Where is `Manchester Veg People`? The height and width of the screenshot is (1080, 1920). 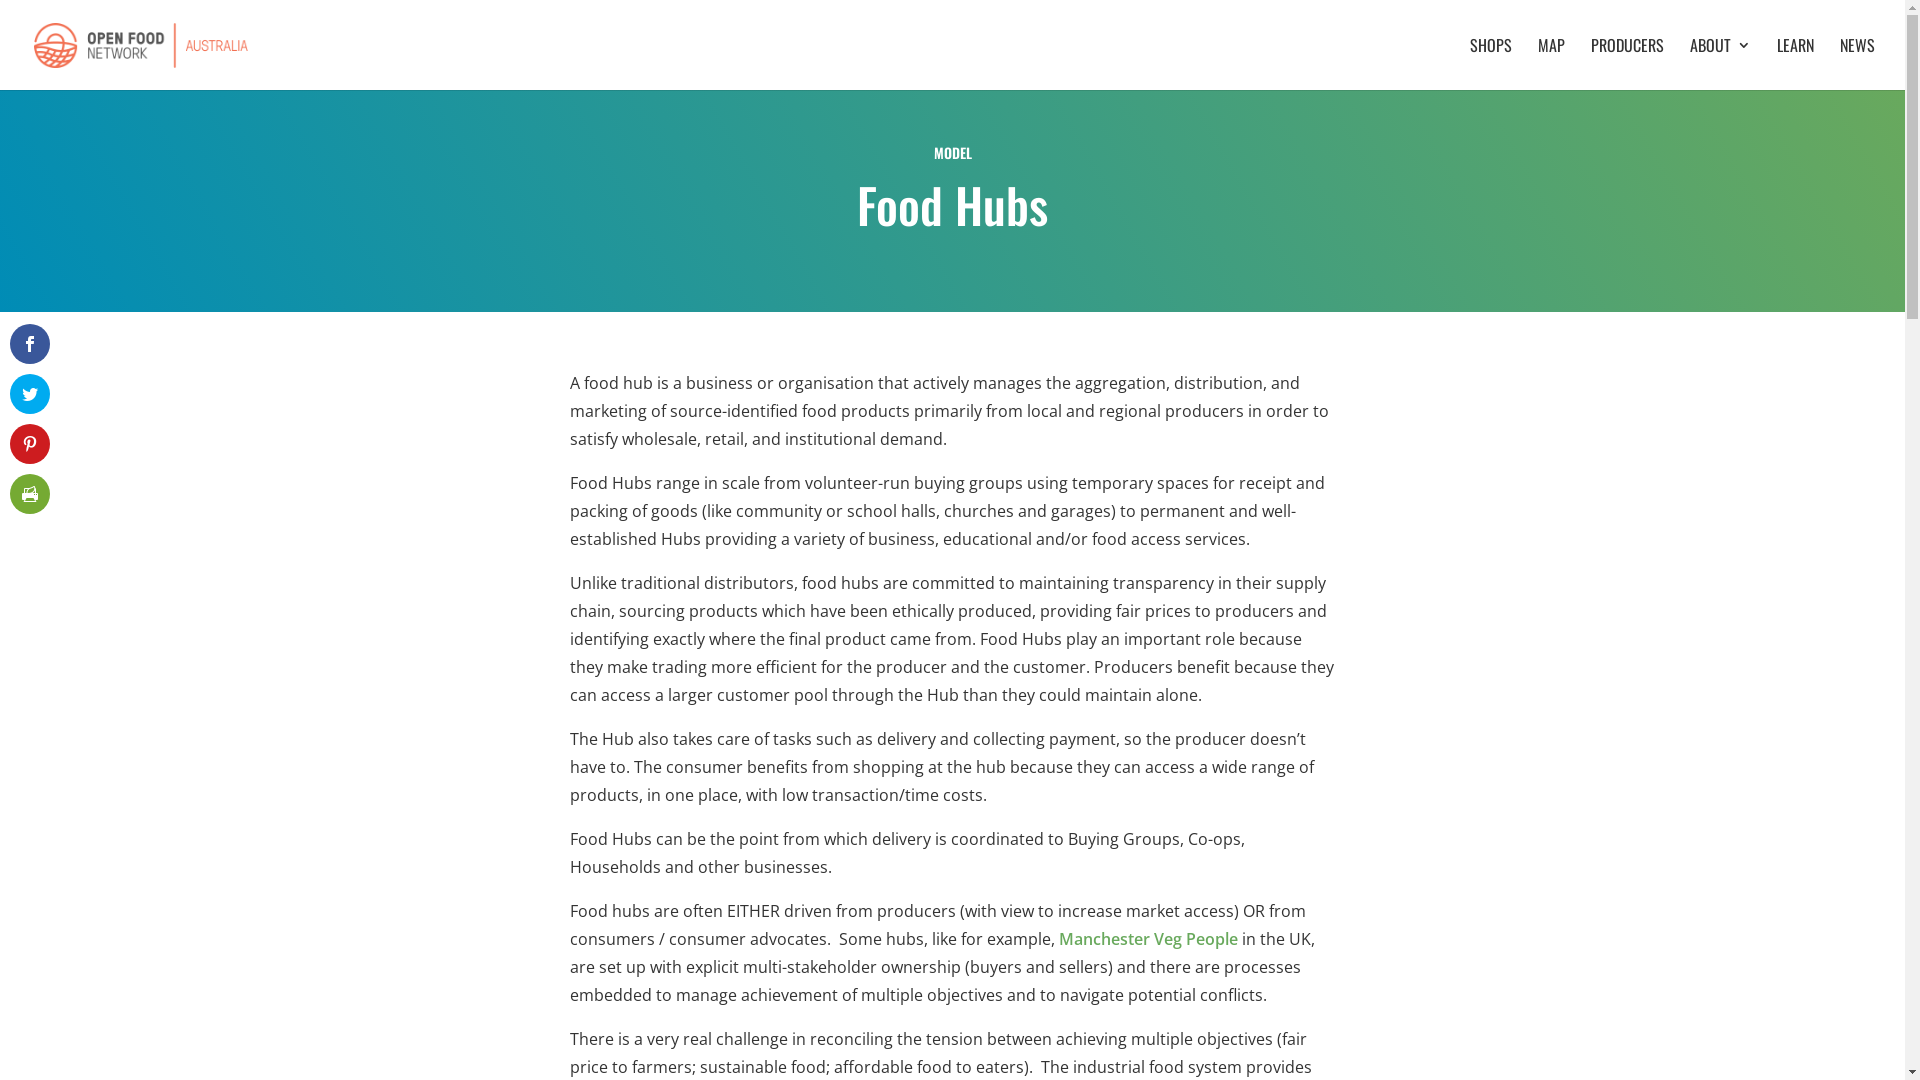 Manchester Veg People is located at coordinates (1148, 939).